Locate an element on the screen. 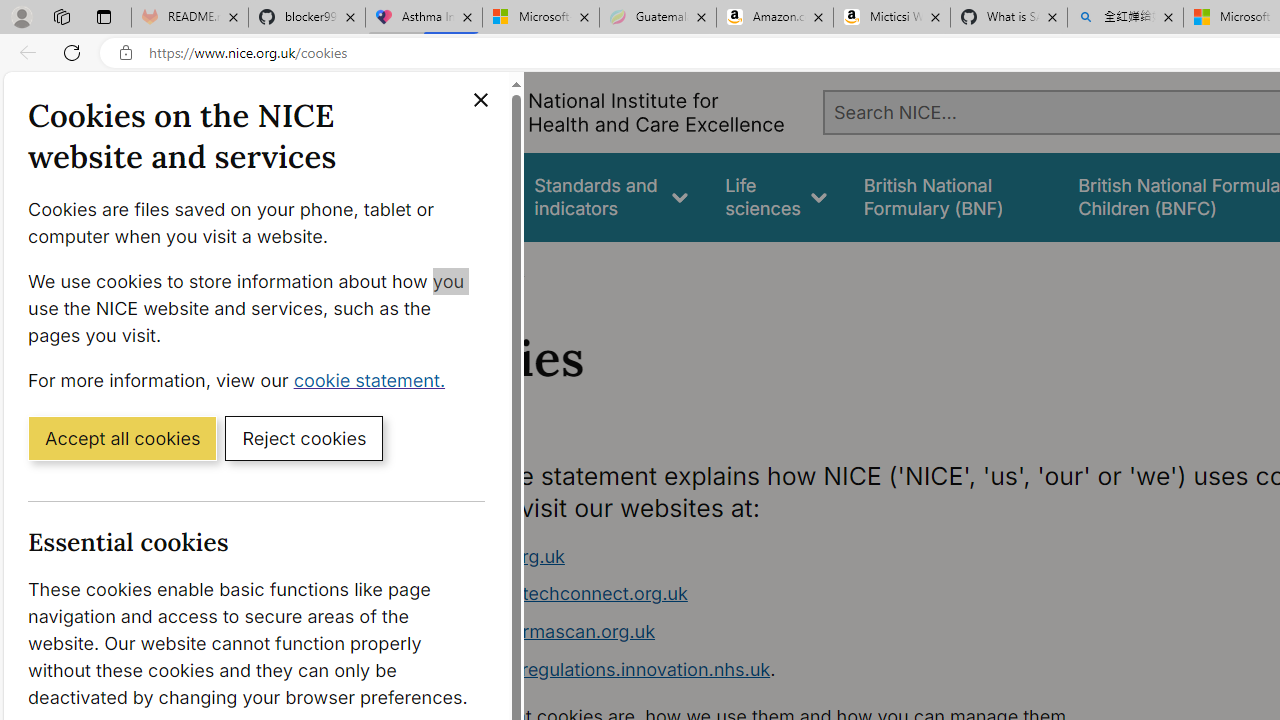  www.nice.org.uk is located at coordinates (796, 556).